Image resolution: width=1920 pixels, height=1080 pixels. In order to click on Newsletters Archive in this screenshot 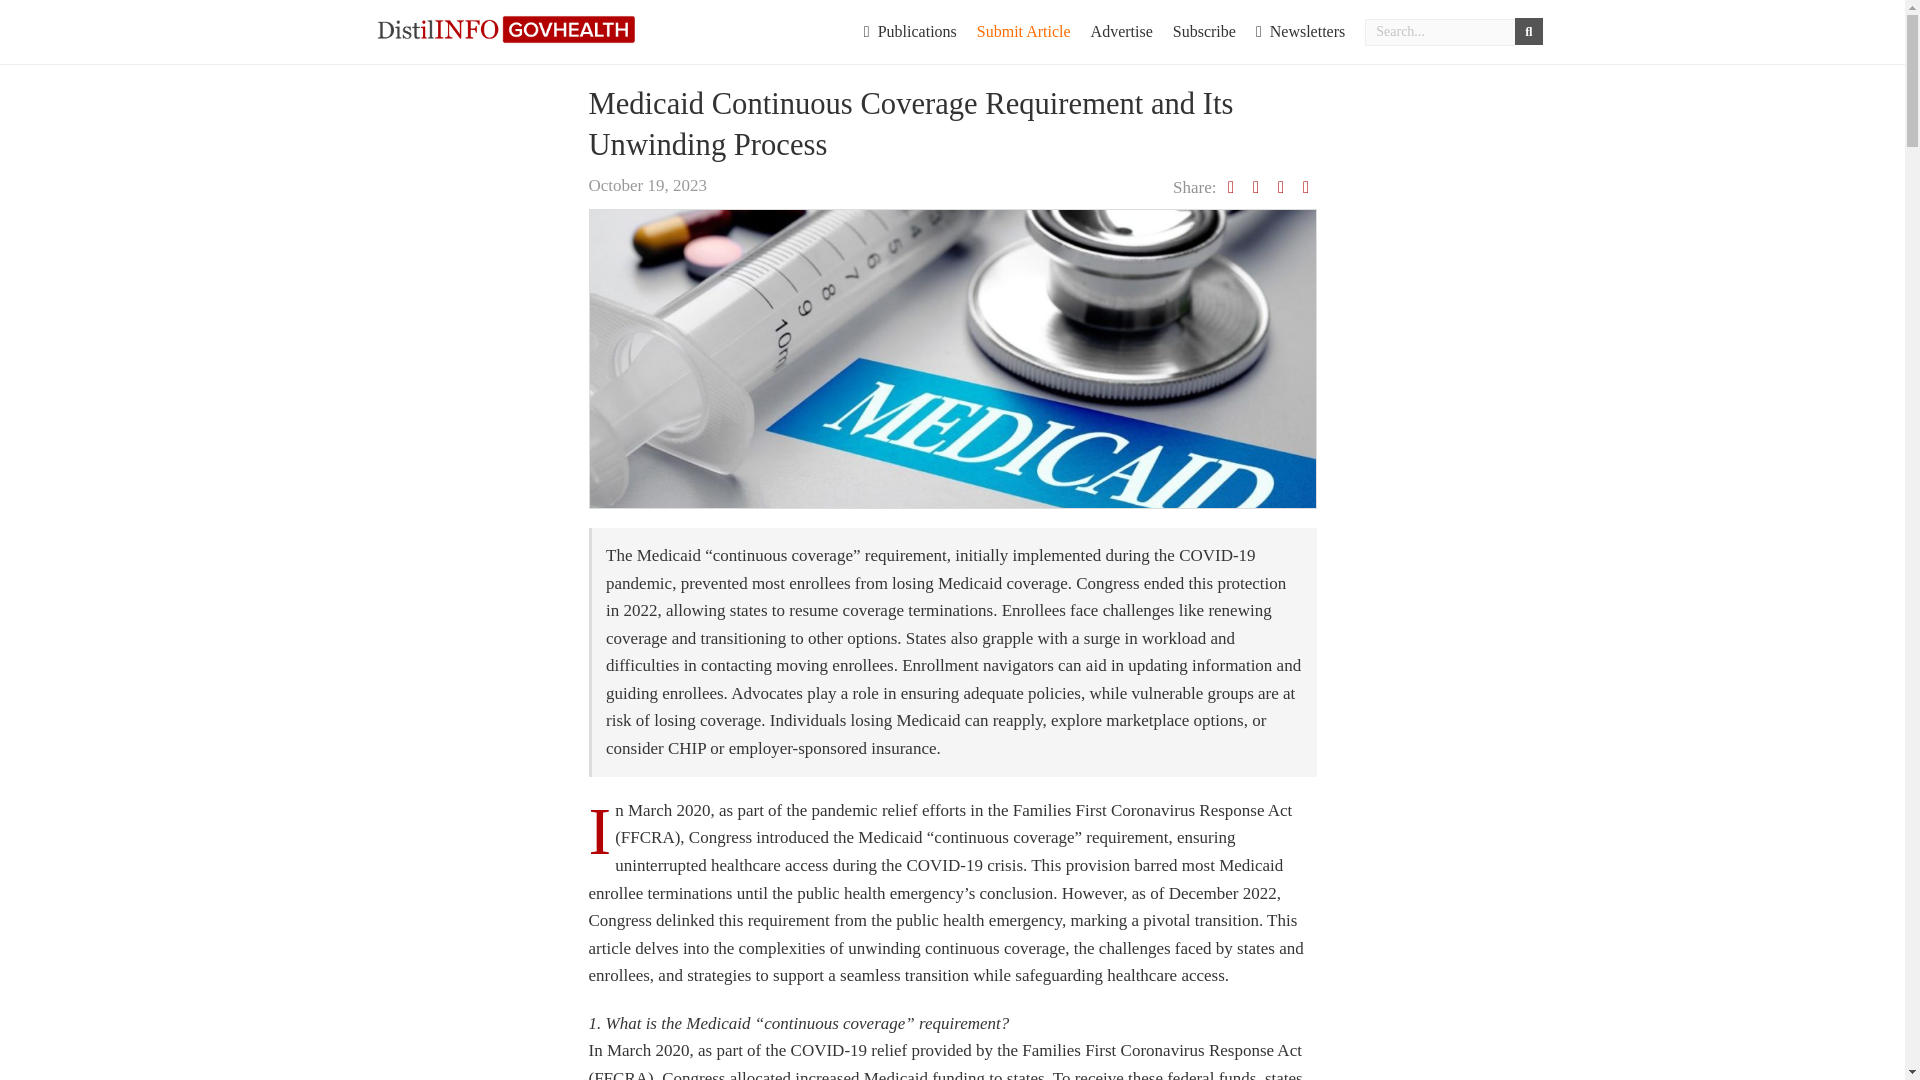, I will do `click(1300, 32)`.